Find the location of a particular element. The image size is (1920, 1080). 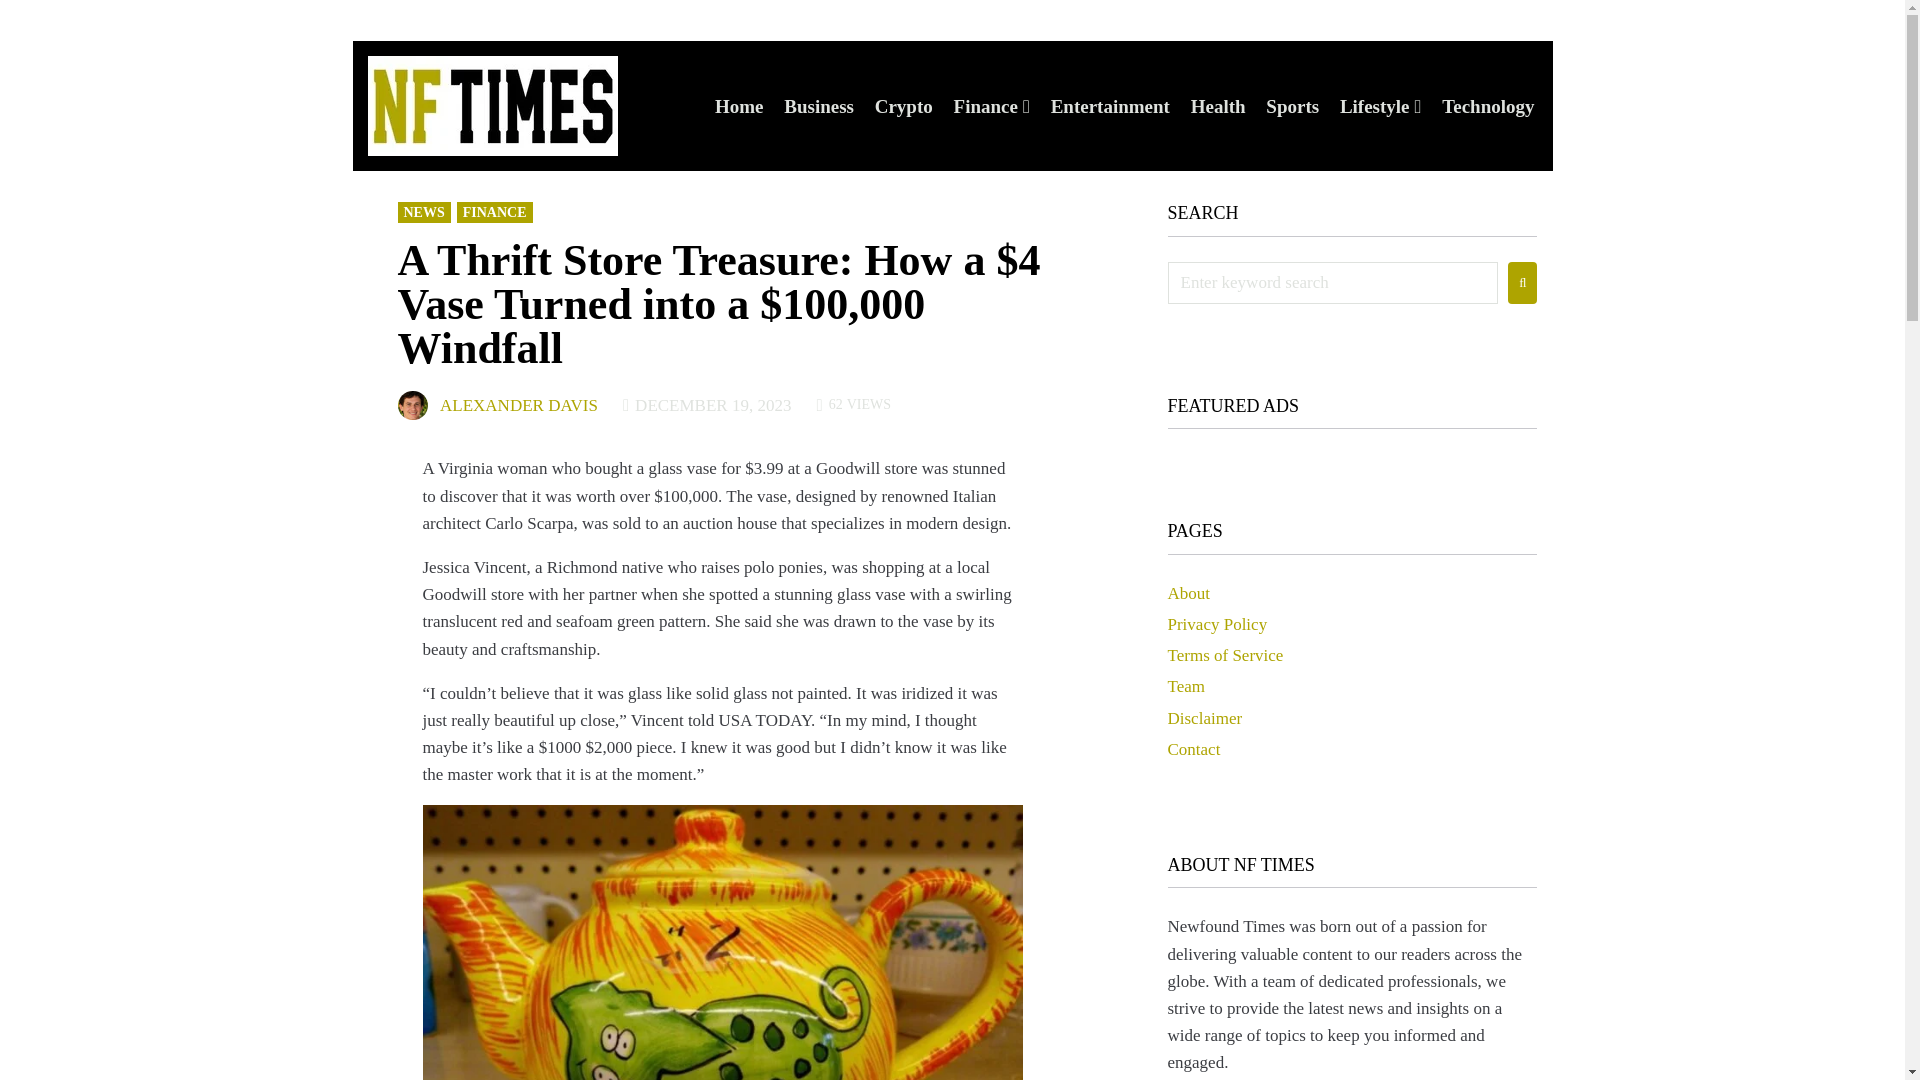

Business is located at coordinates (818, 106).